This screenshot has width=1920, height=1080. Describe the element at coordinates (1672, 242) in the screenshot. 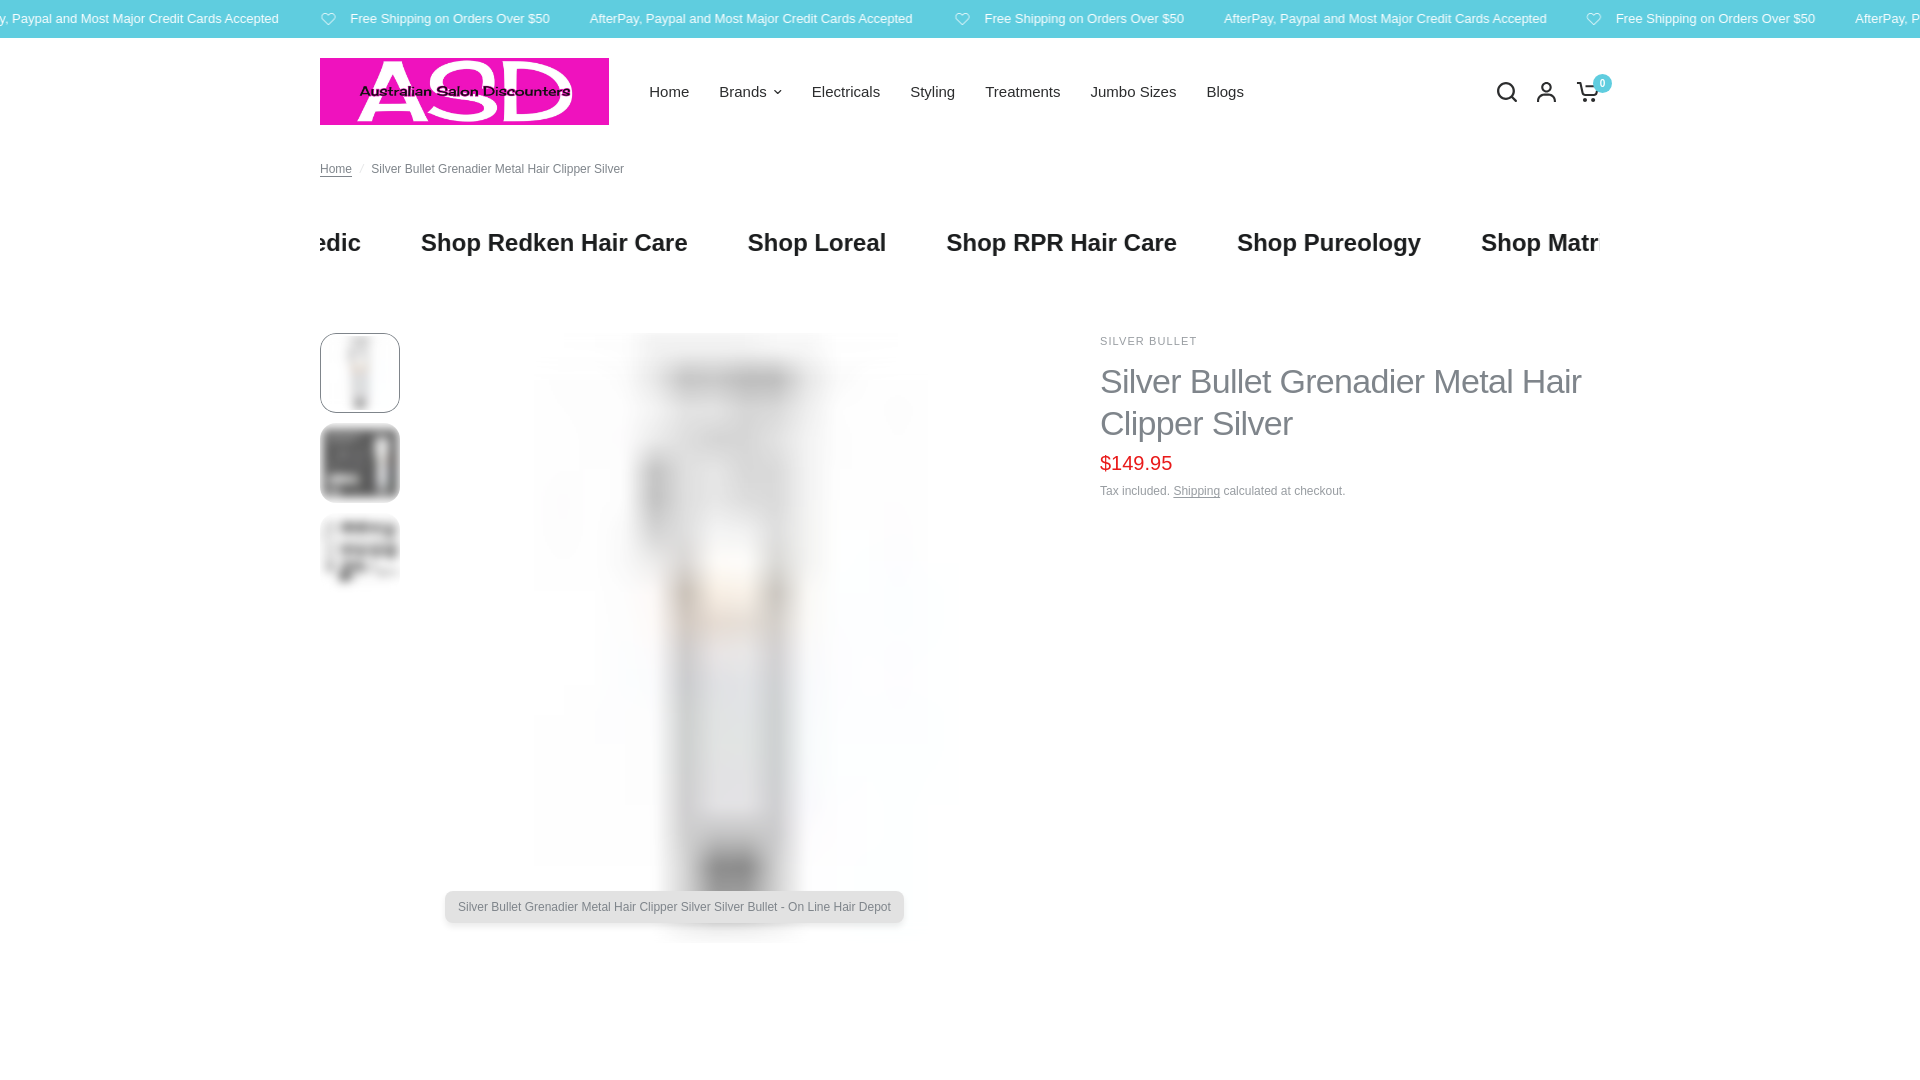

I see `Shop Matrix Hair Care` at that location.